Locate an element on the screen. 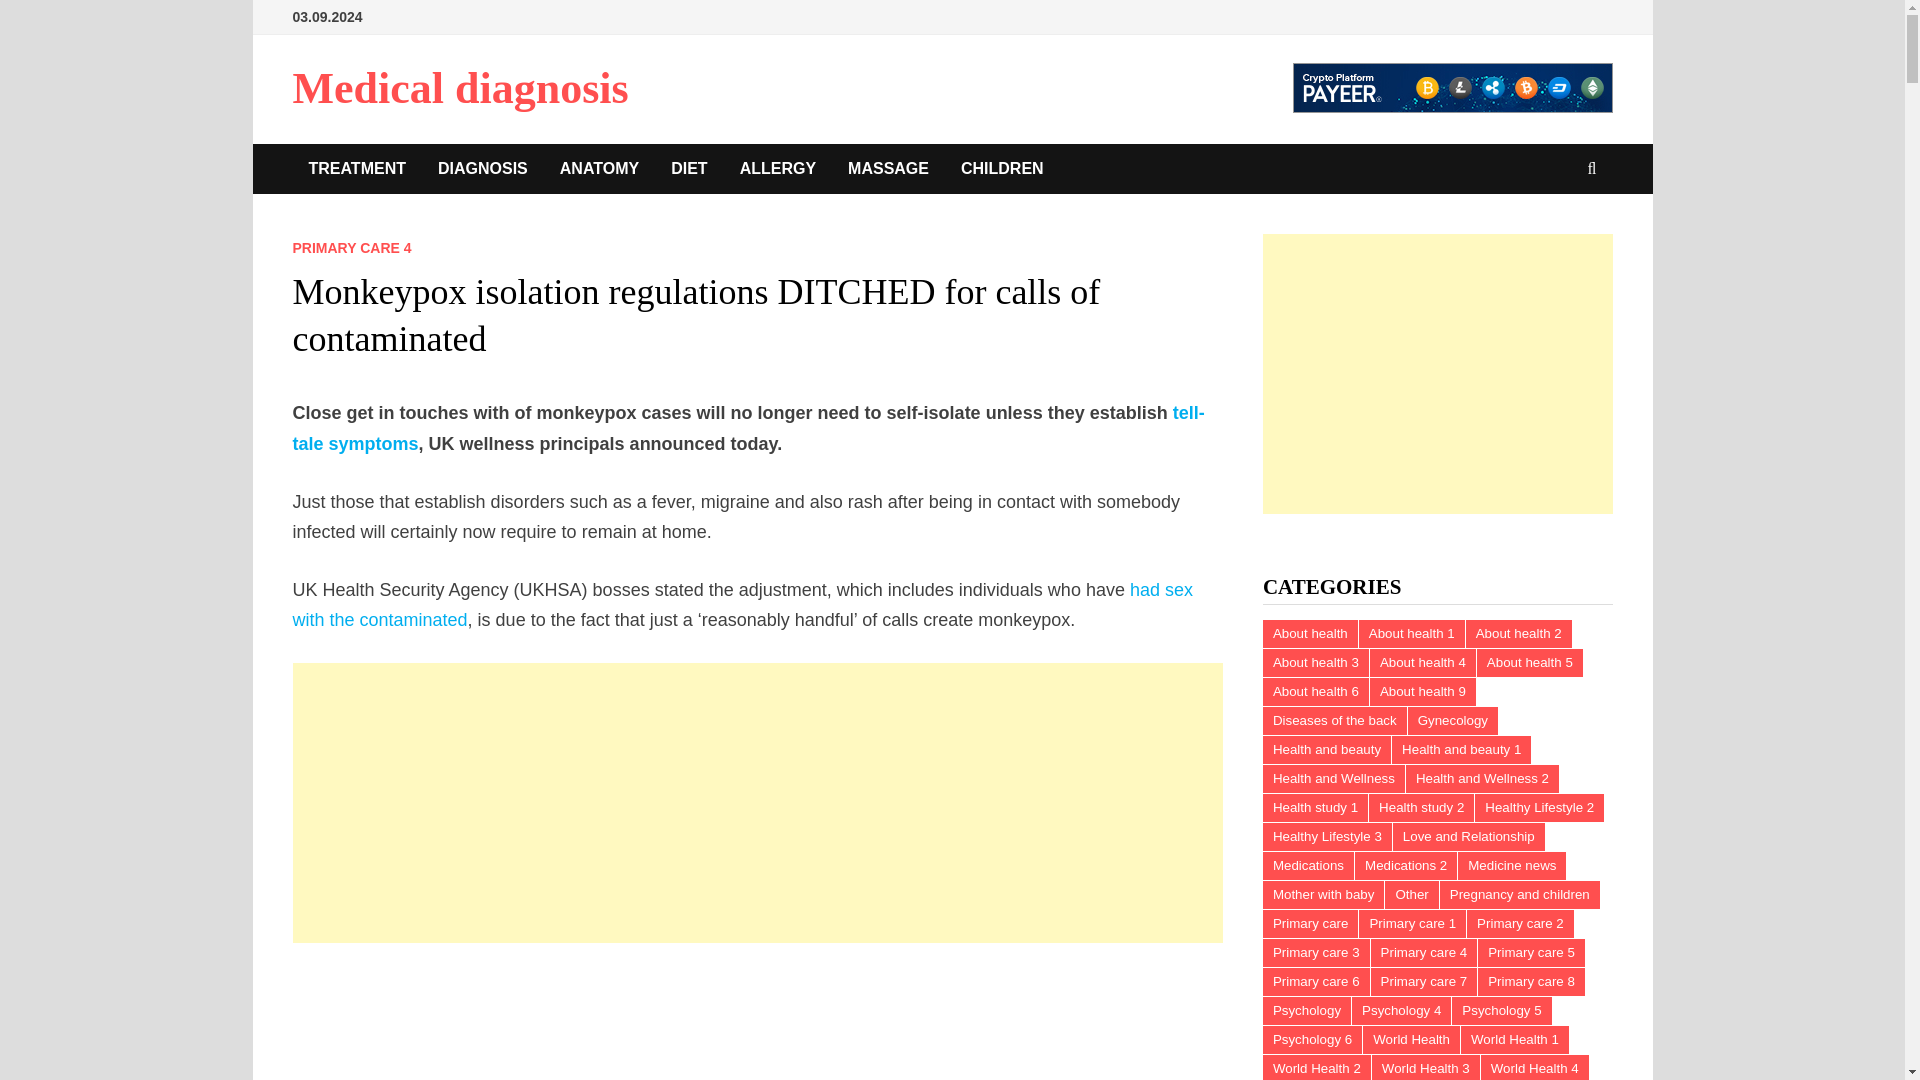  About health 2 is located at coordinates (1519, 634).